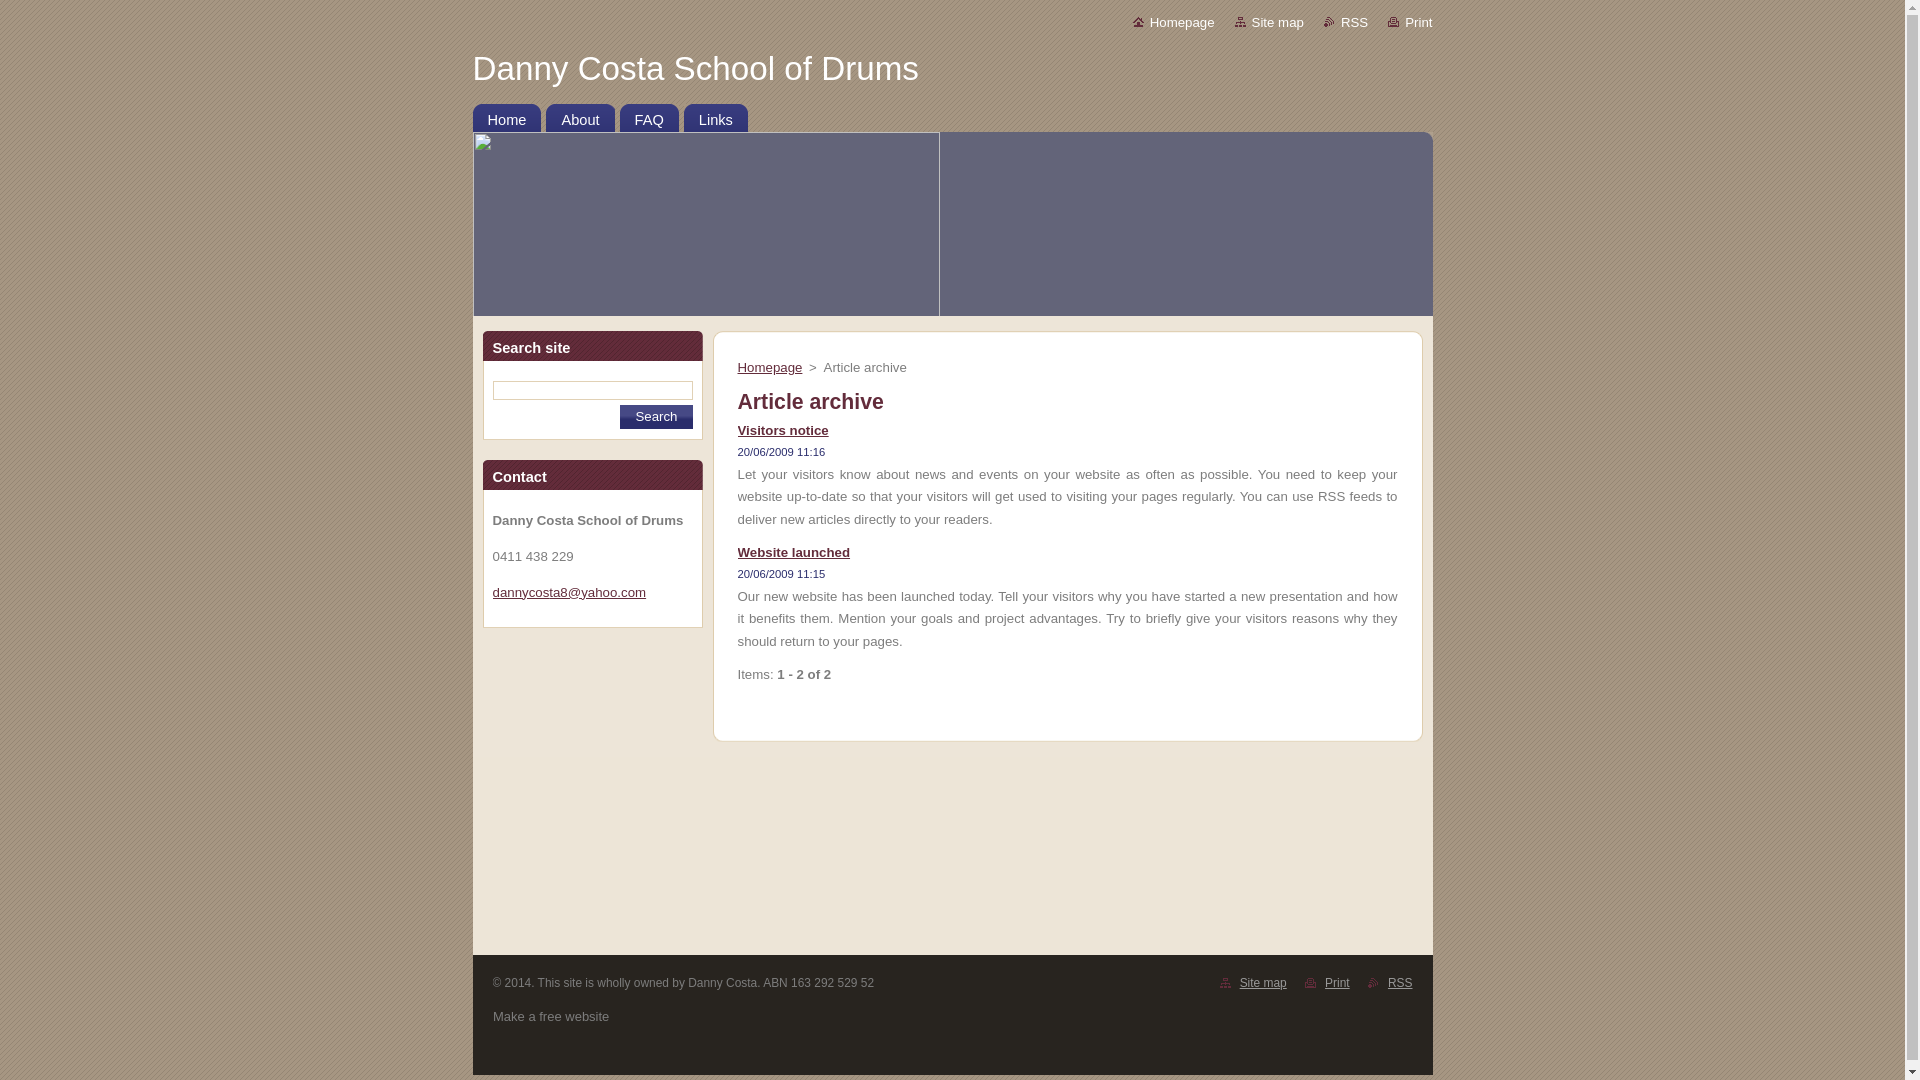 This screenshot has width=1920, height=1080. I want to click on RSS, so click(1400, 983).